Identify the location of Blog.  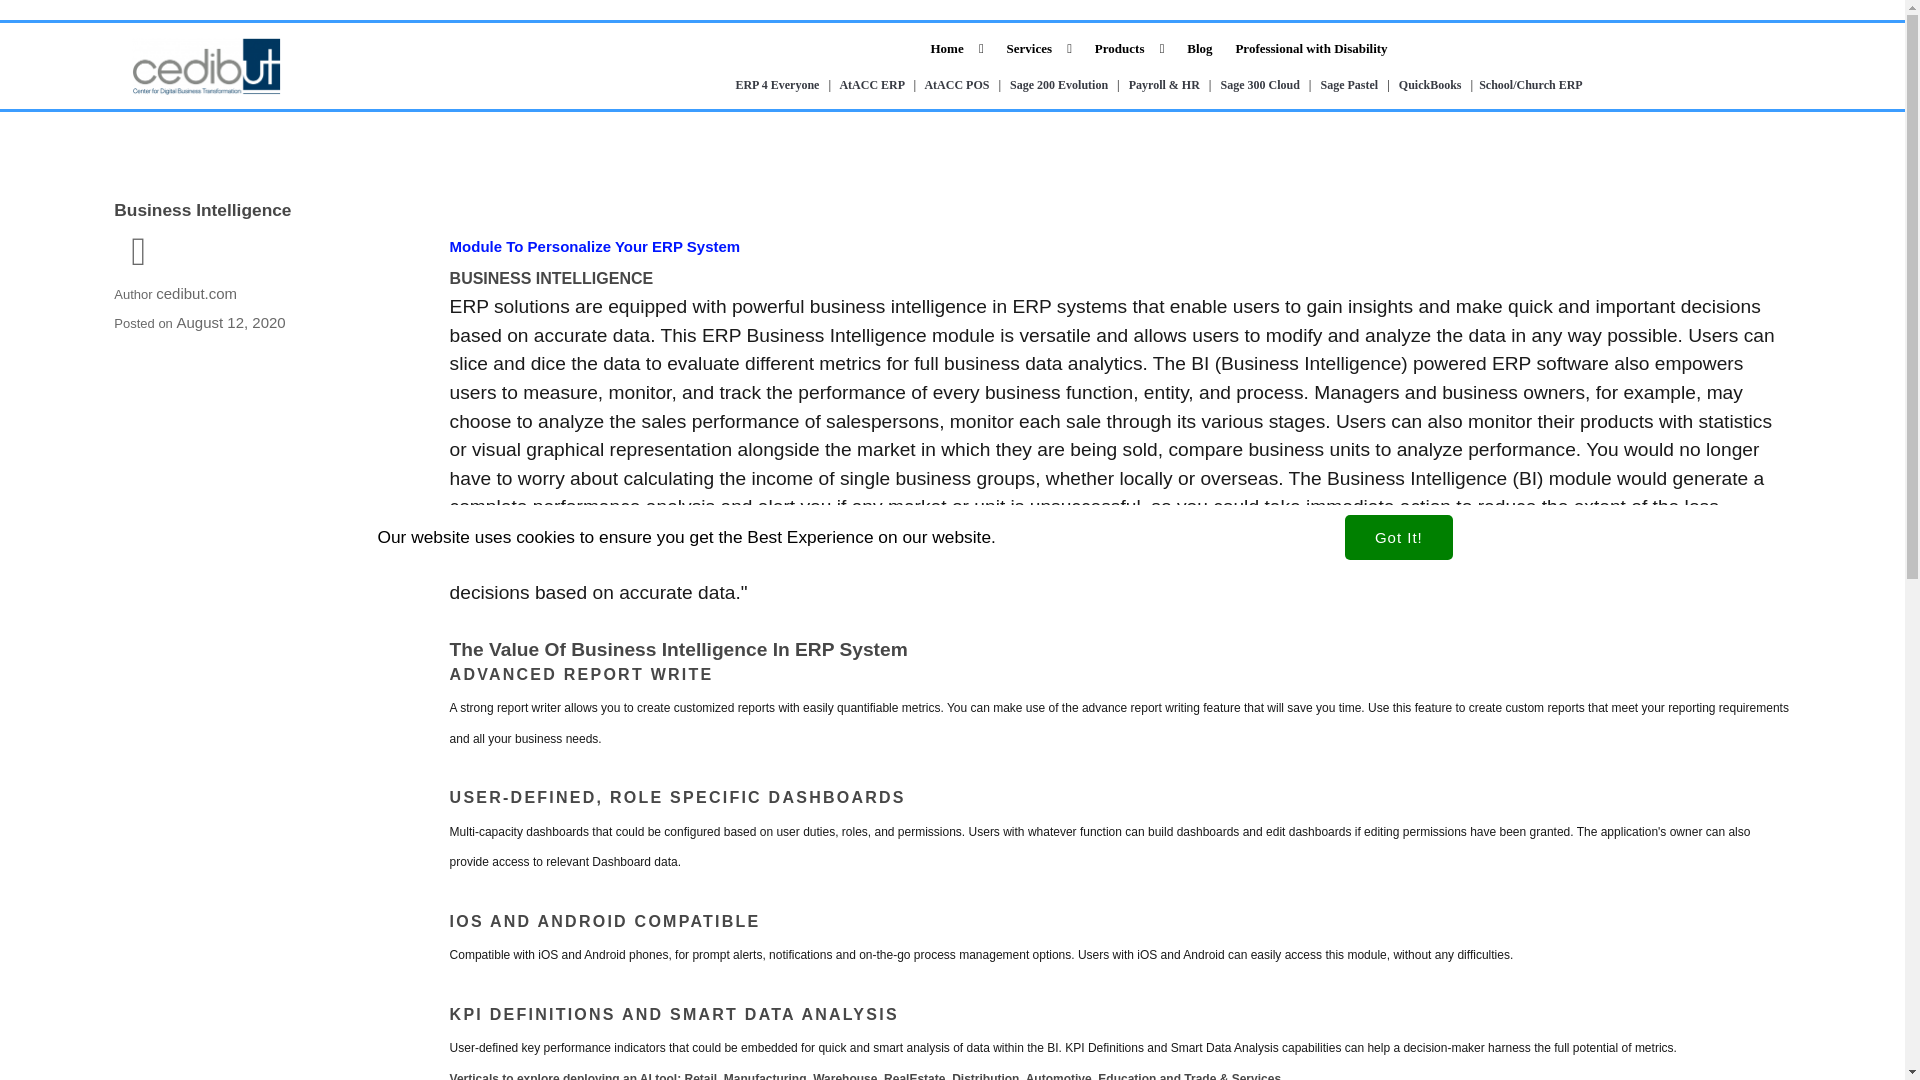
(1200, 48).